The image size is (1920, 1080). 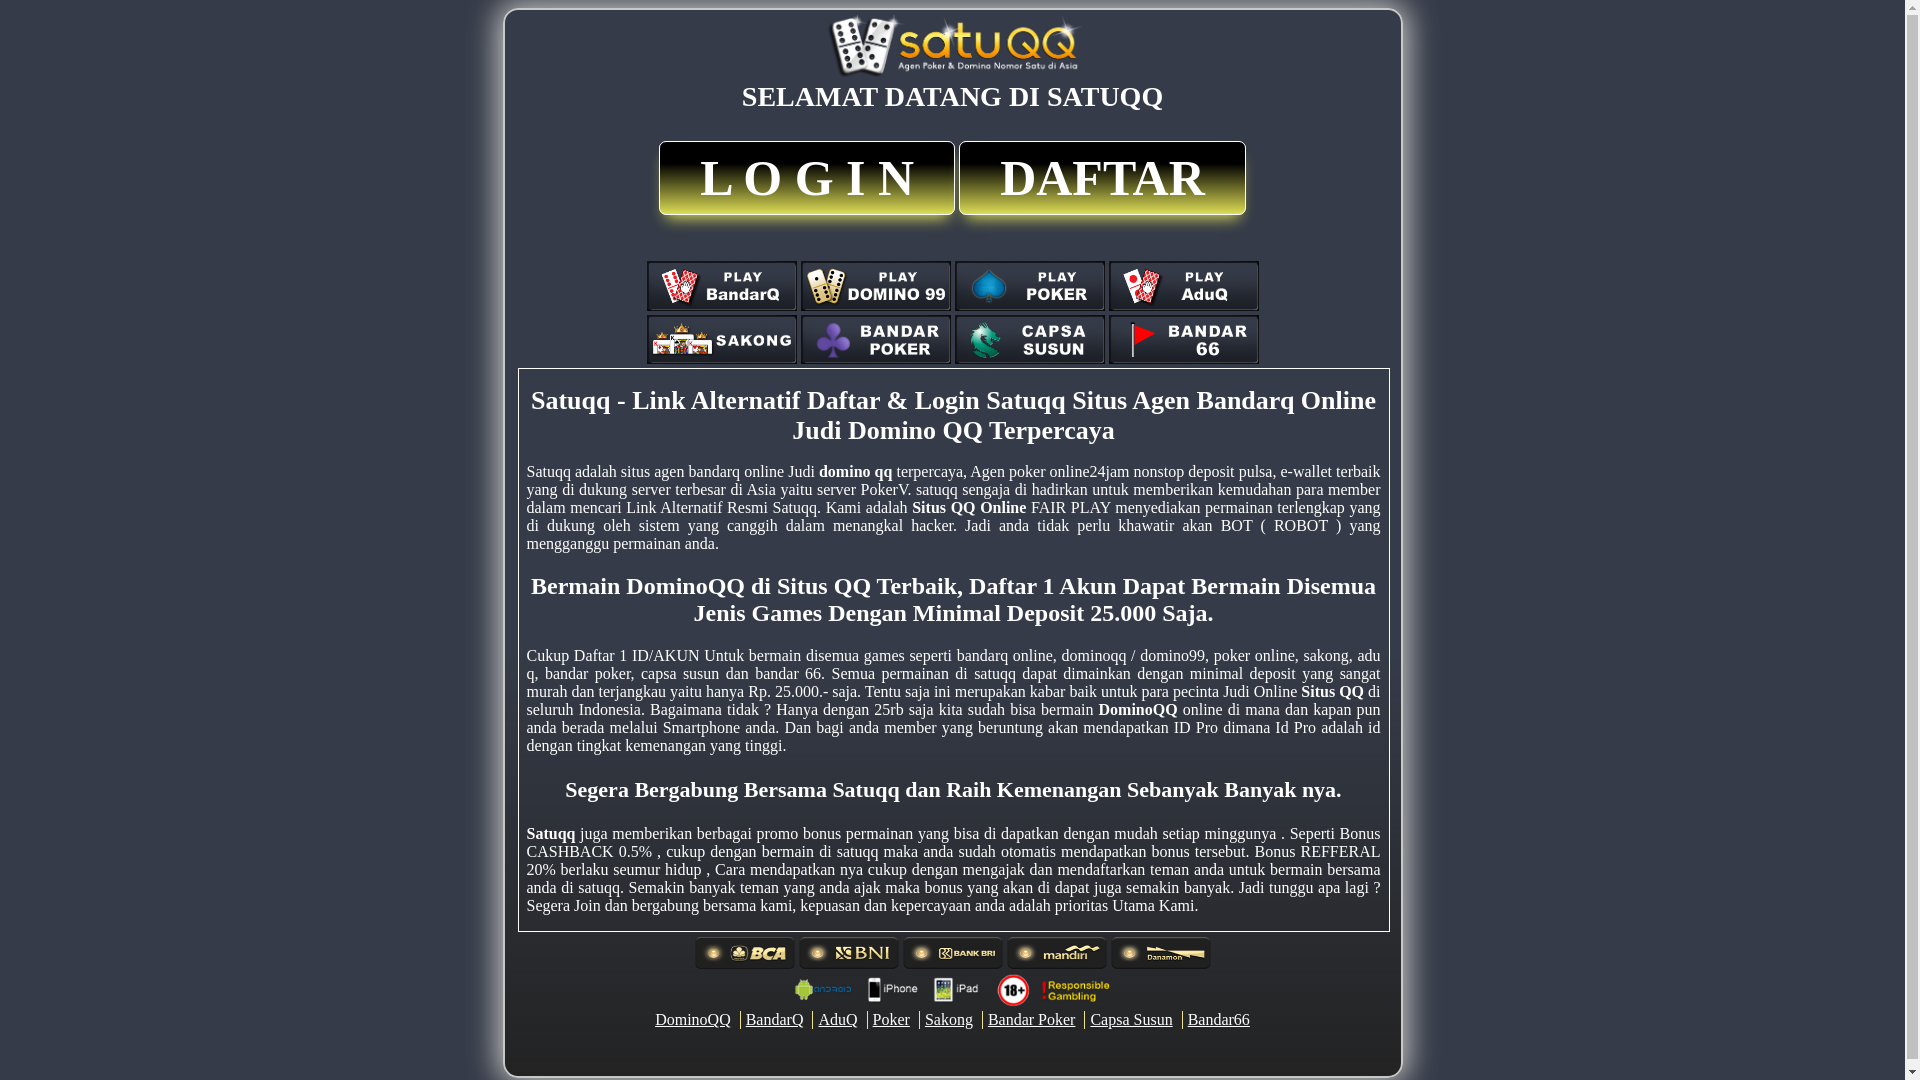 I want to click on DominoQQ, so click(x=693, y=1020).